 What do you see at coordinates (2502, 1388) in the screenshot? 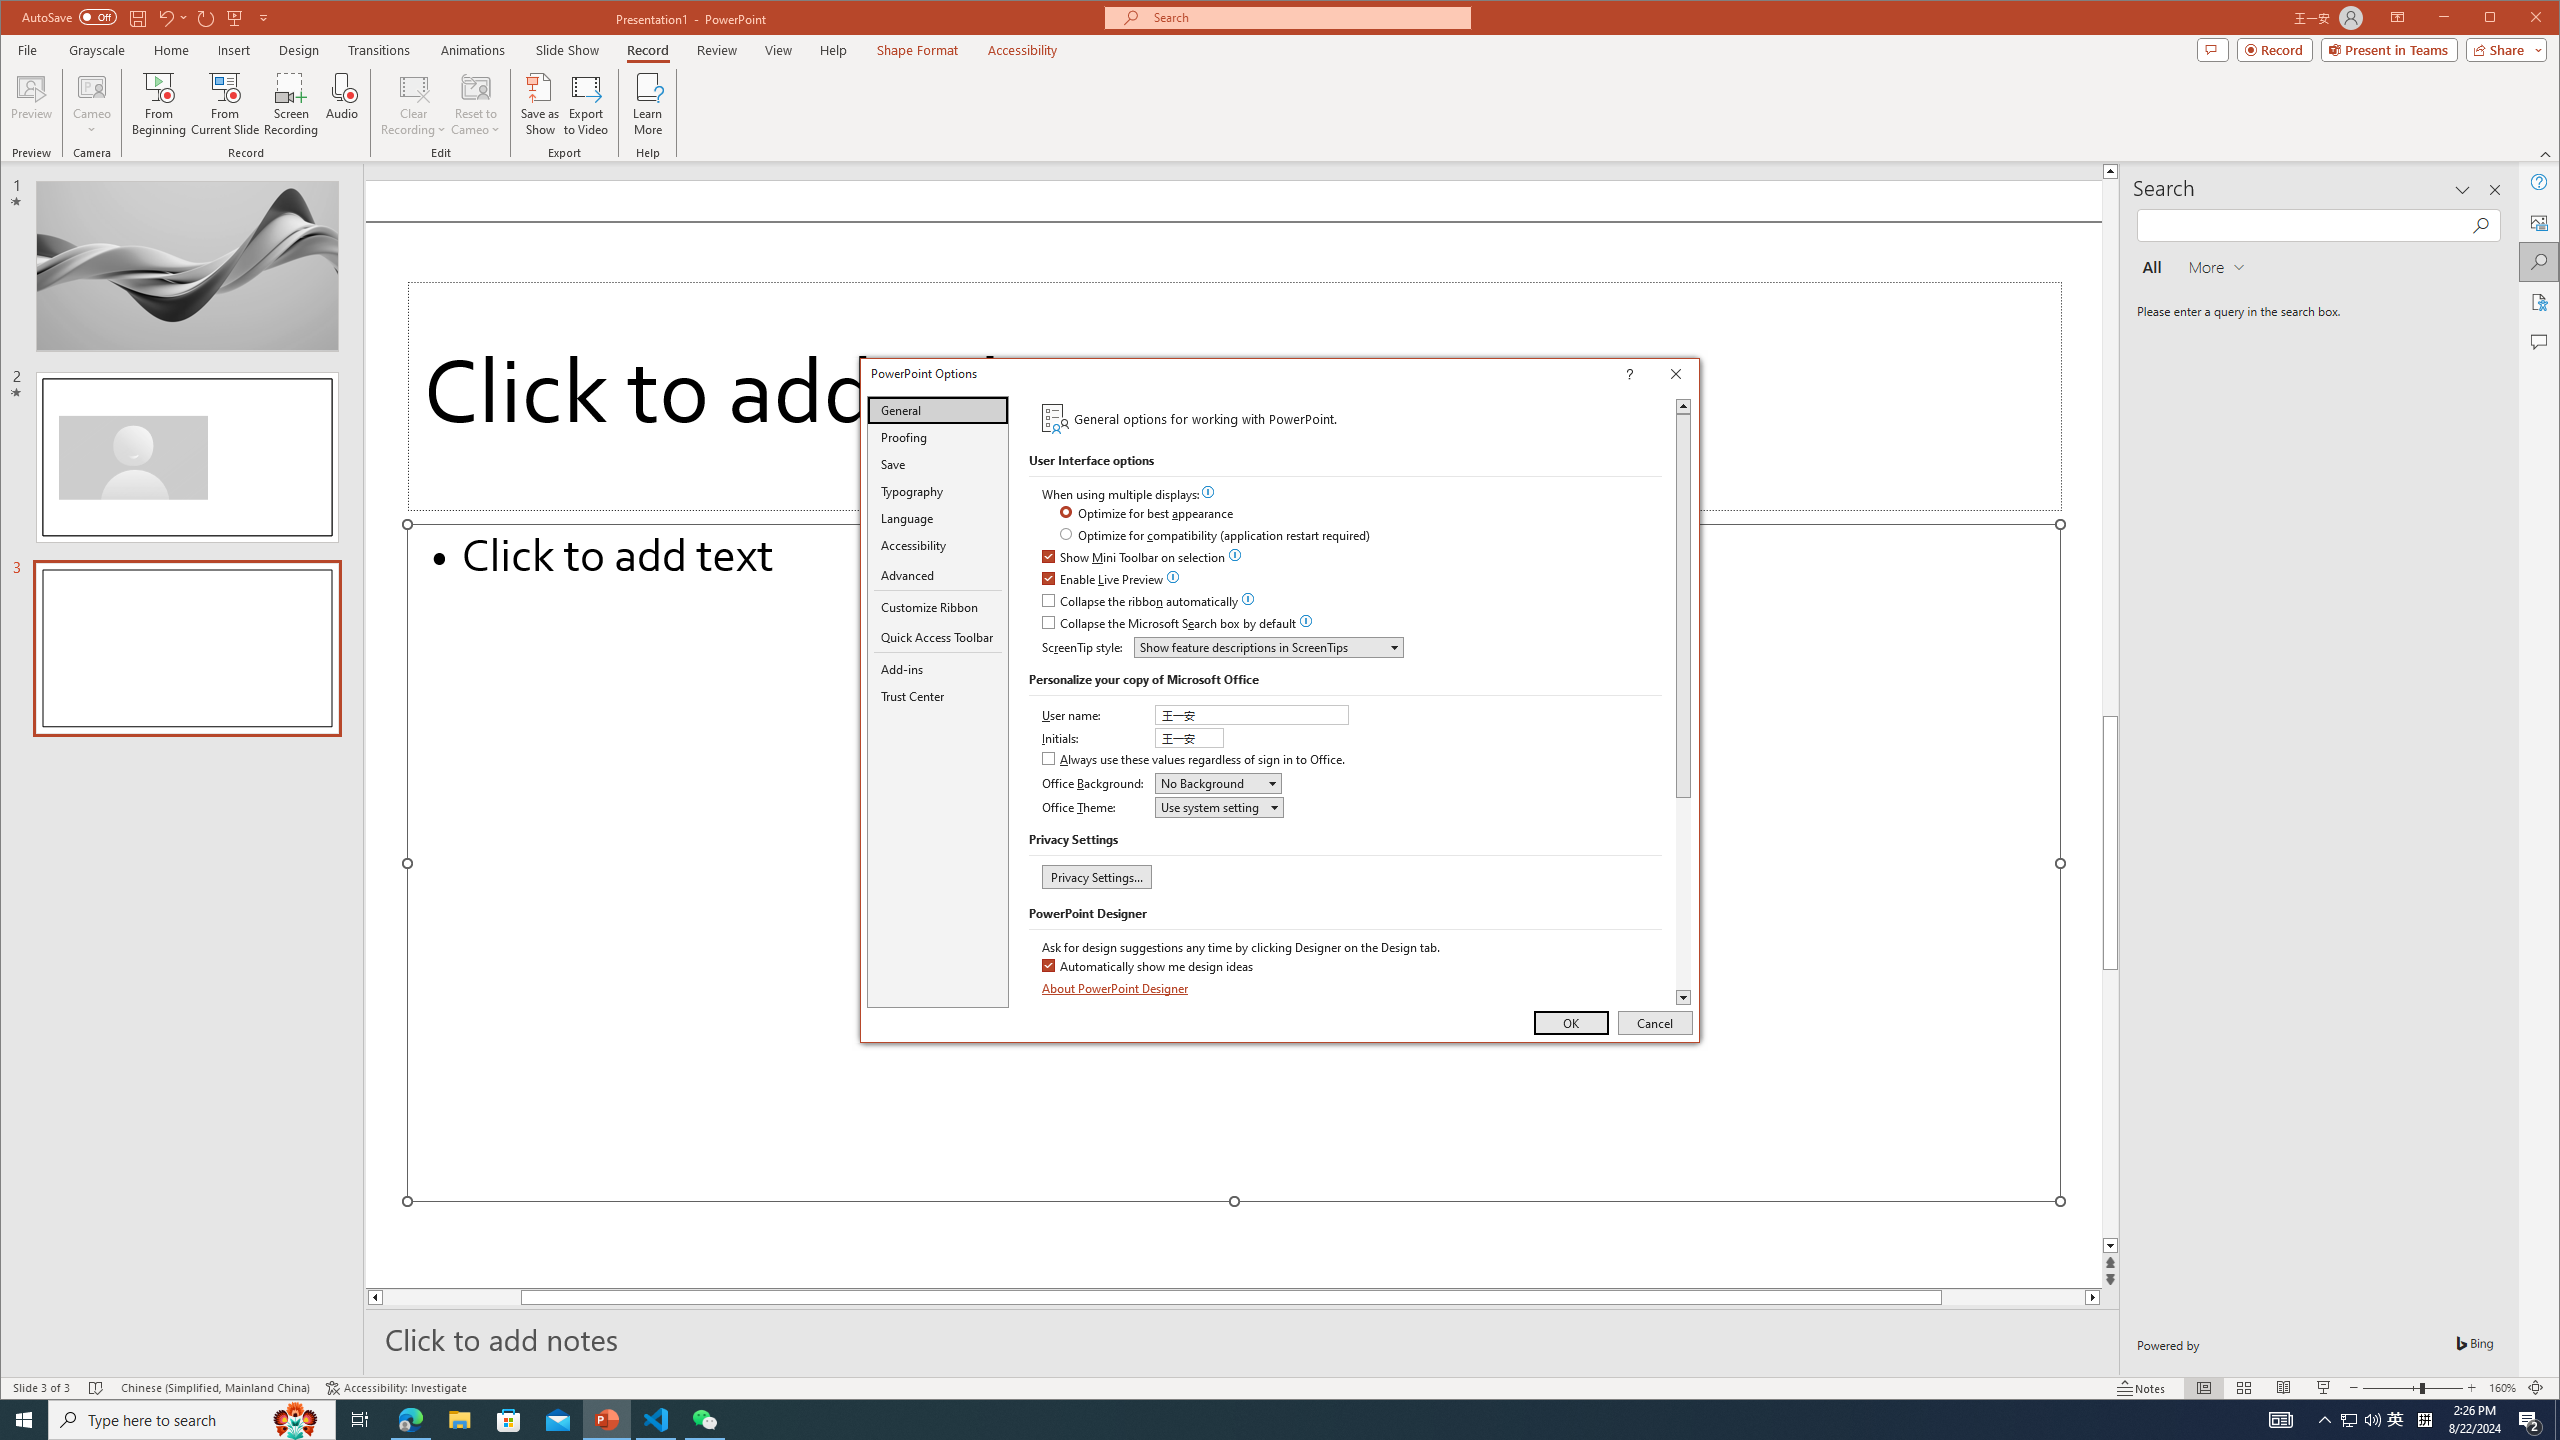
I see `Zoom 160%` at bounding box center [2502, 1388].